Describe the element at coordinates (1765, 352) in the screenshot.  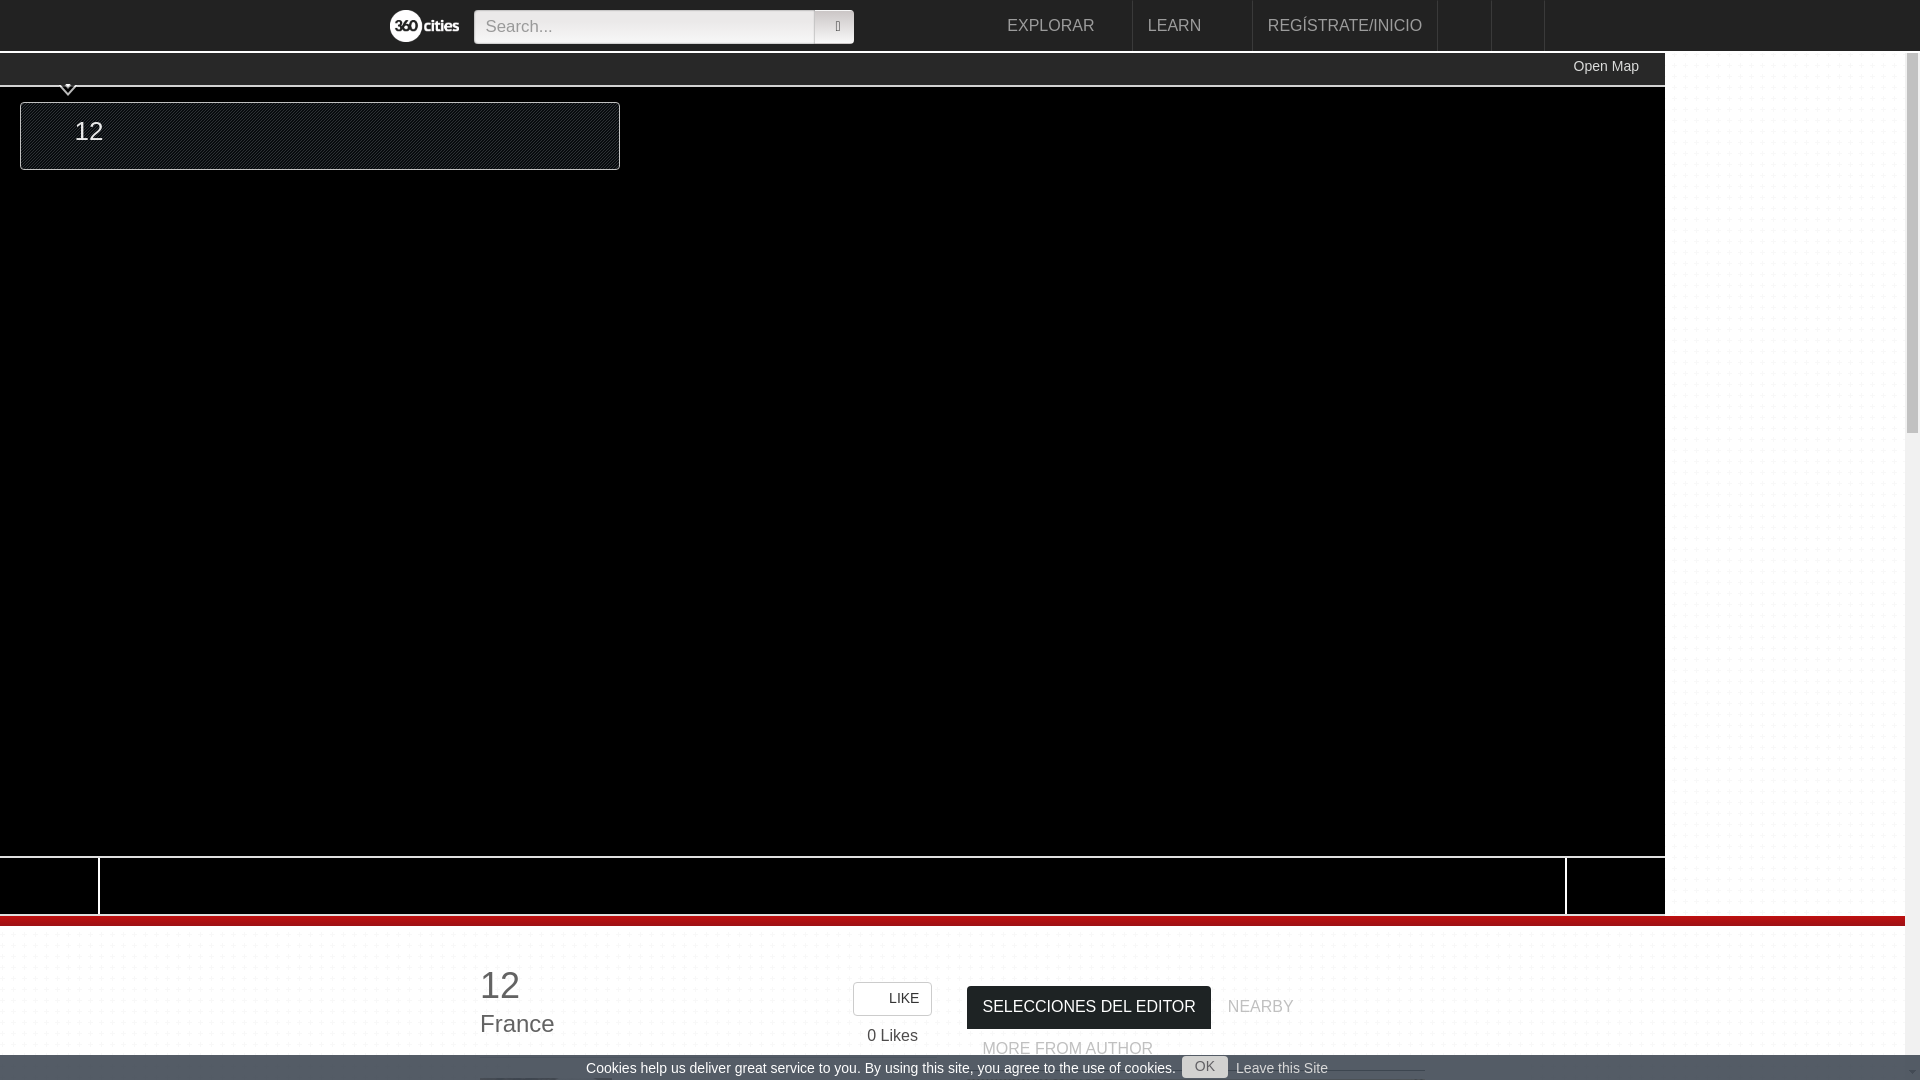
I see `Advertisement` at that location.